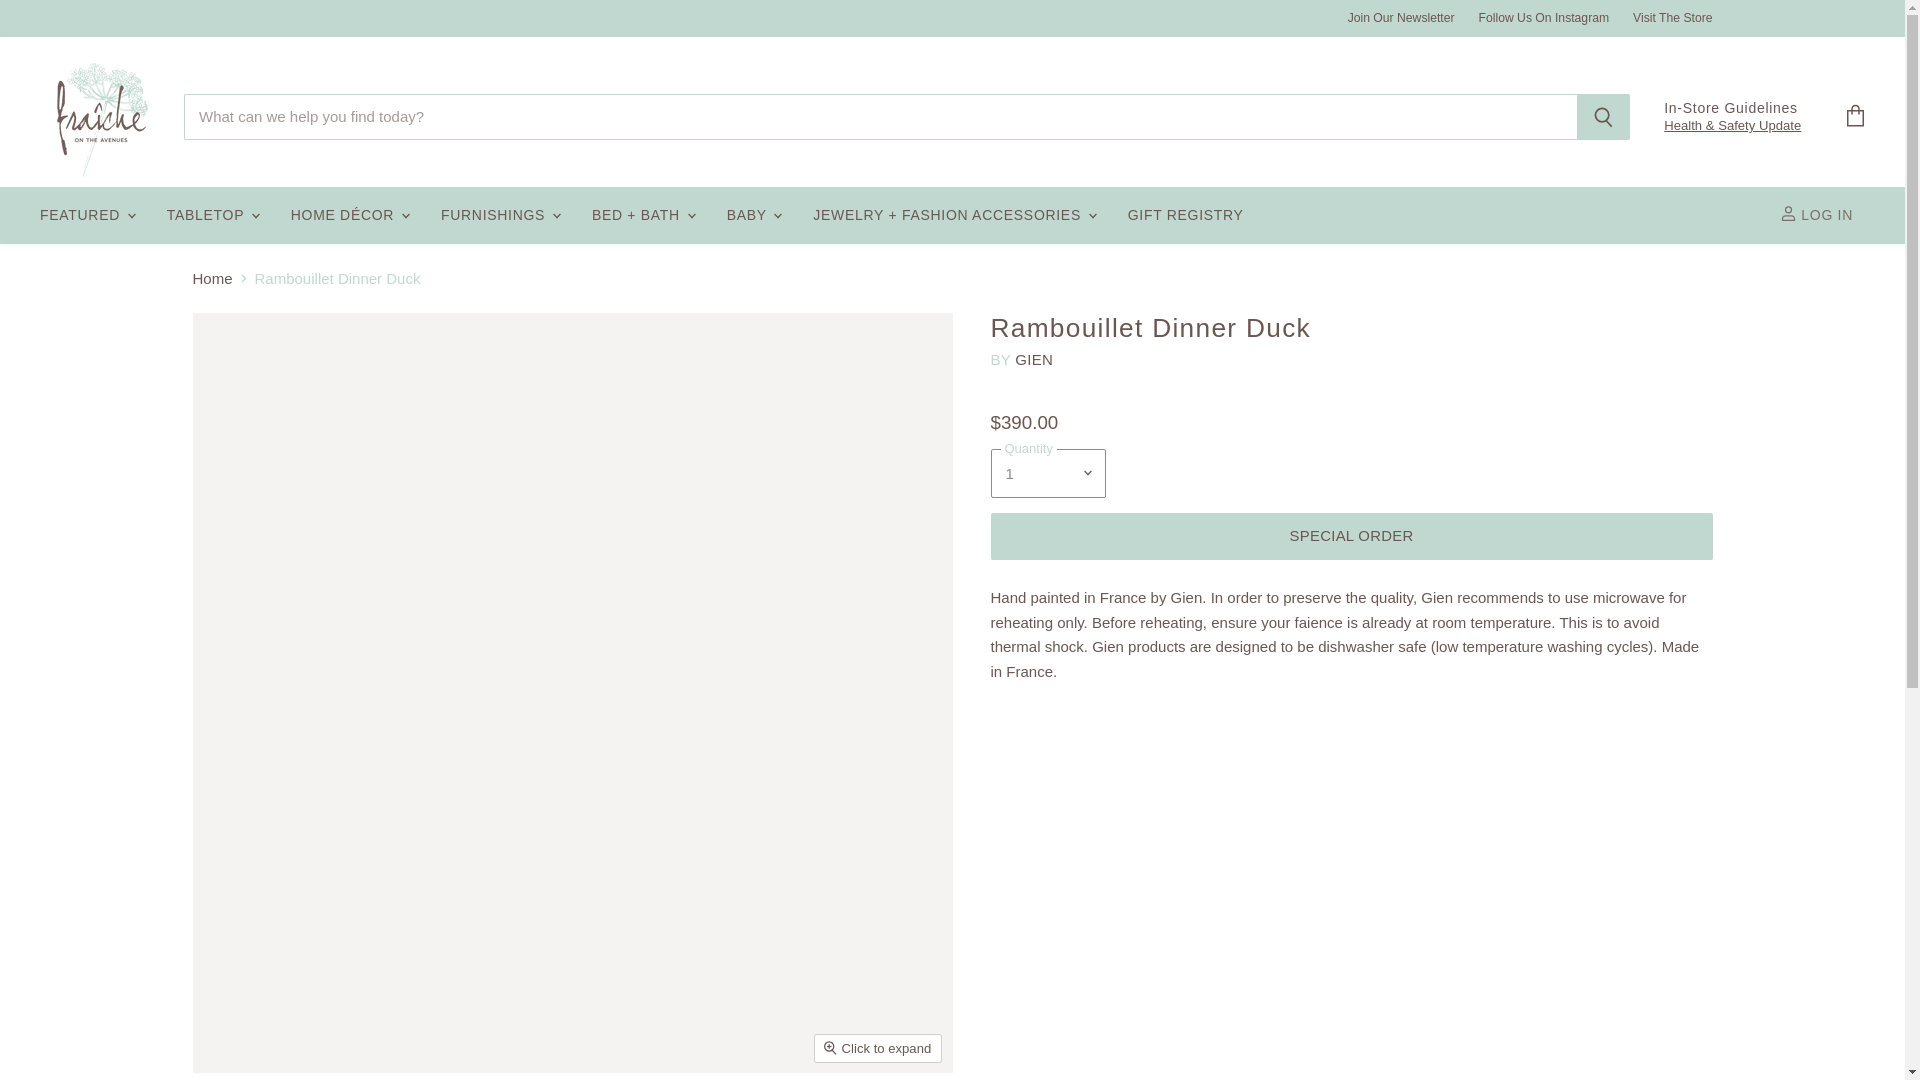 Image resolution: width=1920 pixels, height=1080 pixels. What do you see at coordinates (1544, 17) in the screenshot?
I see `Follow Us On Instagram` at bounding box center [1544, 17].